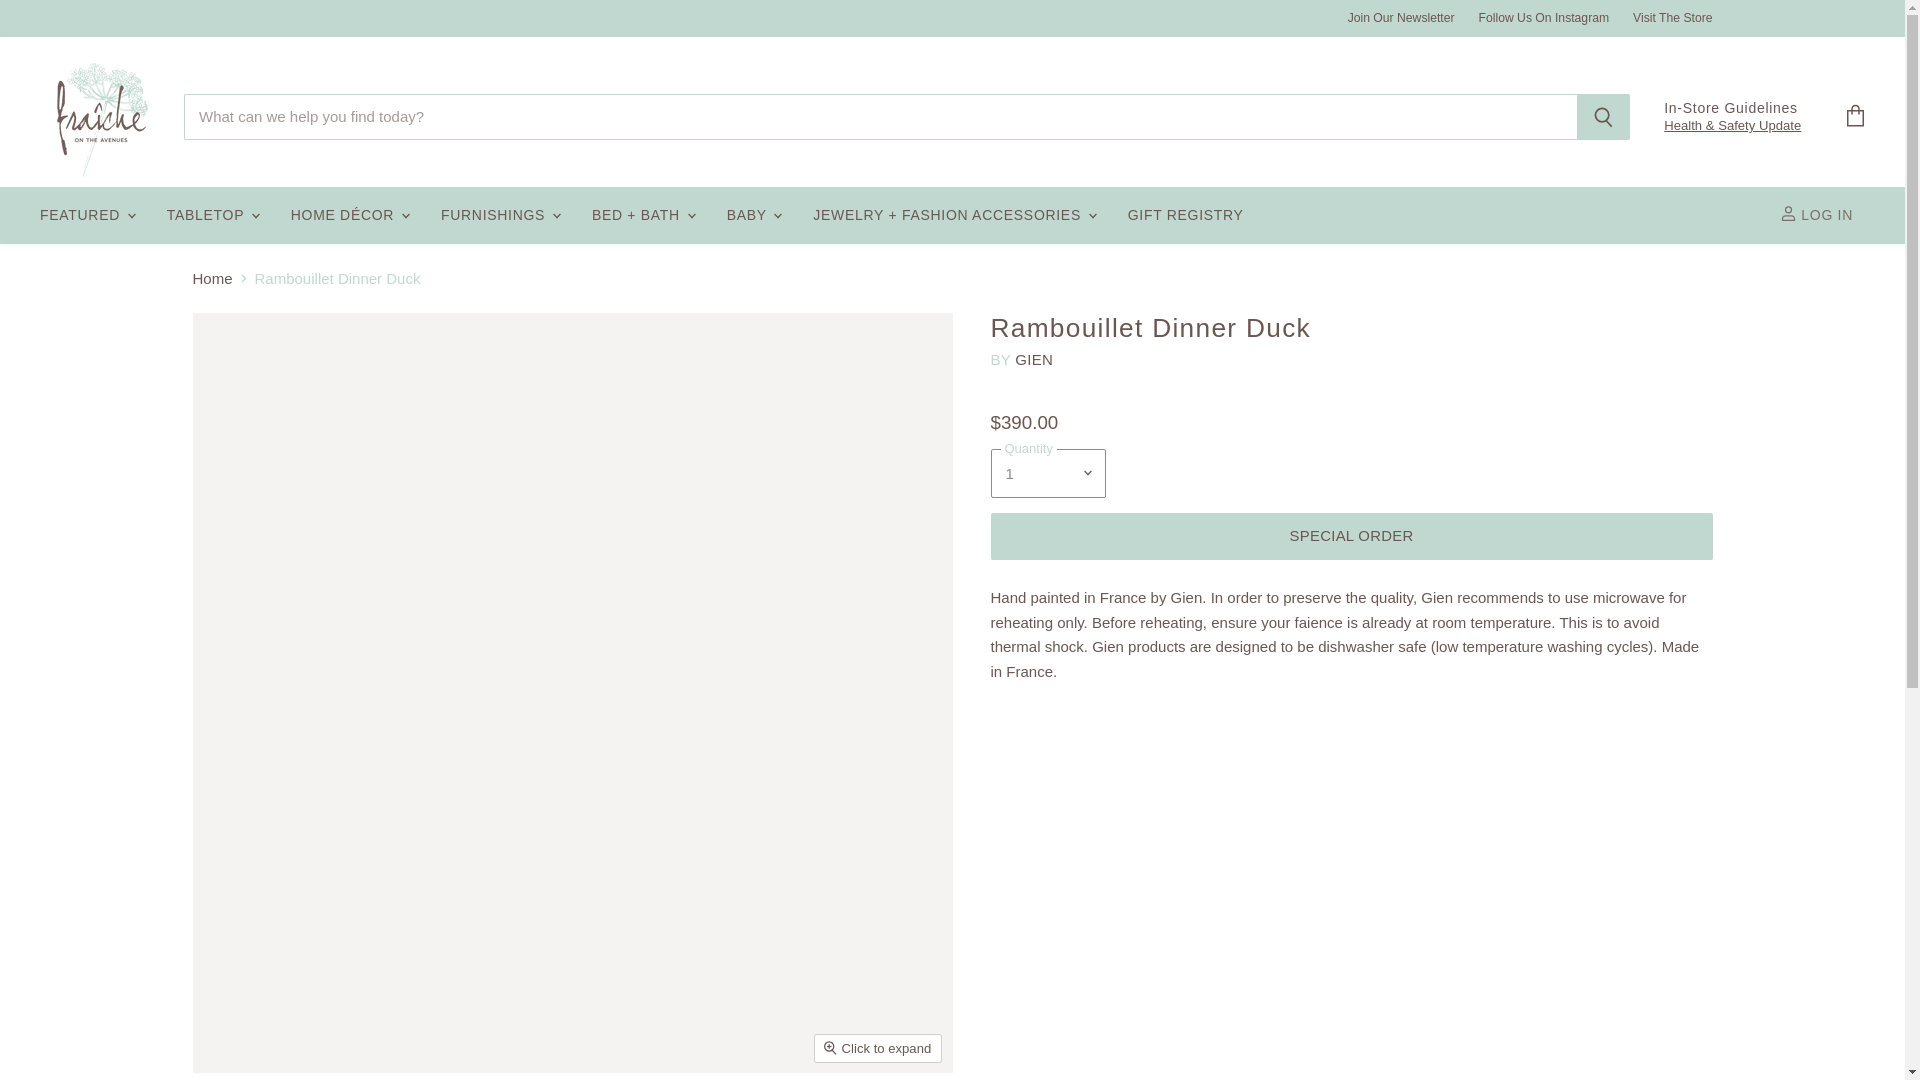 Image resolution: width=1920 pixels, height=1080 pixels. What do you see at coordinates (1544, 17) in the screenshot?
I see `Follow Us On Instagram` at bounding box center [1544, 17].